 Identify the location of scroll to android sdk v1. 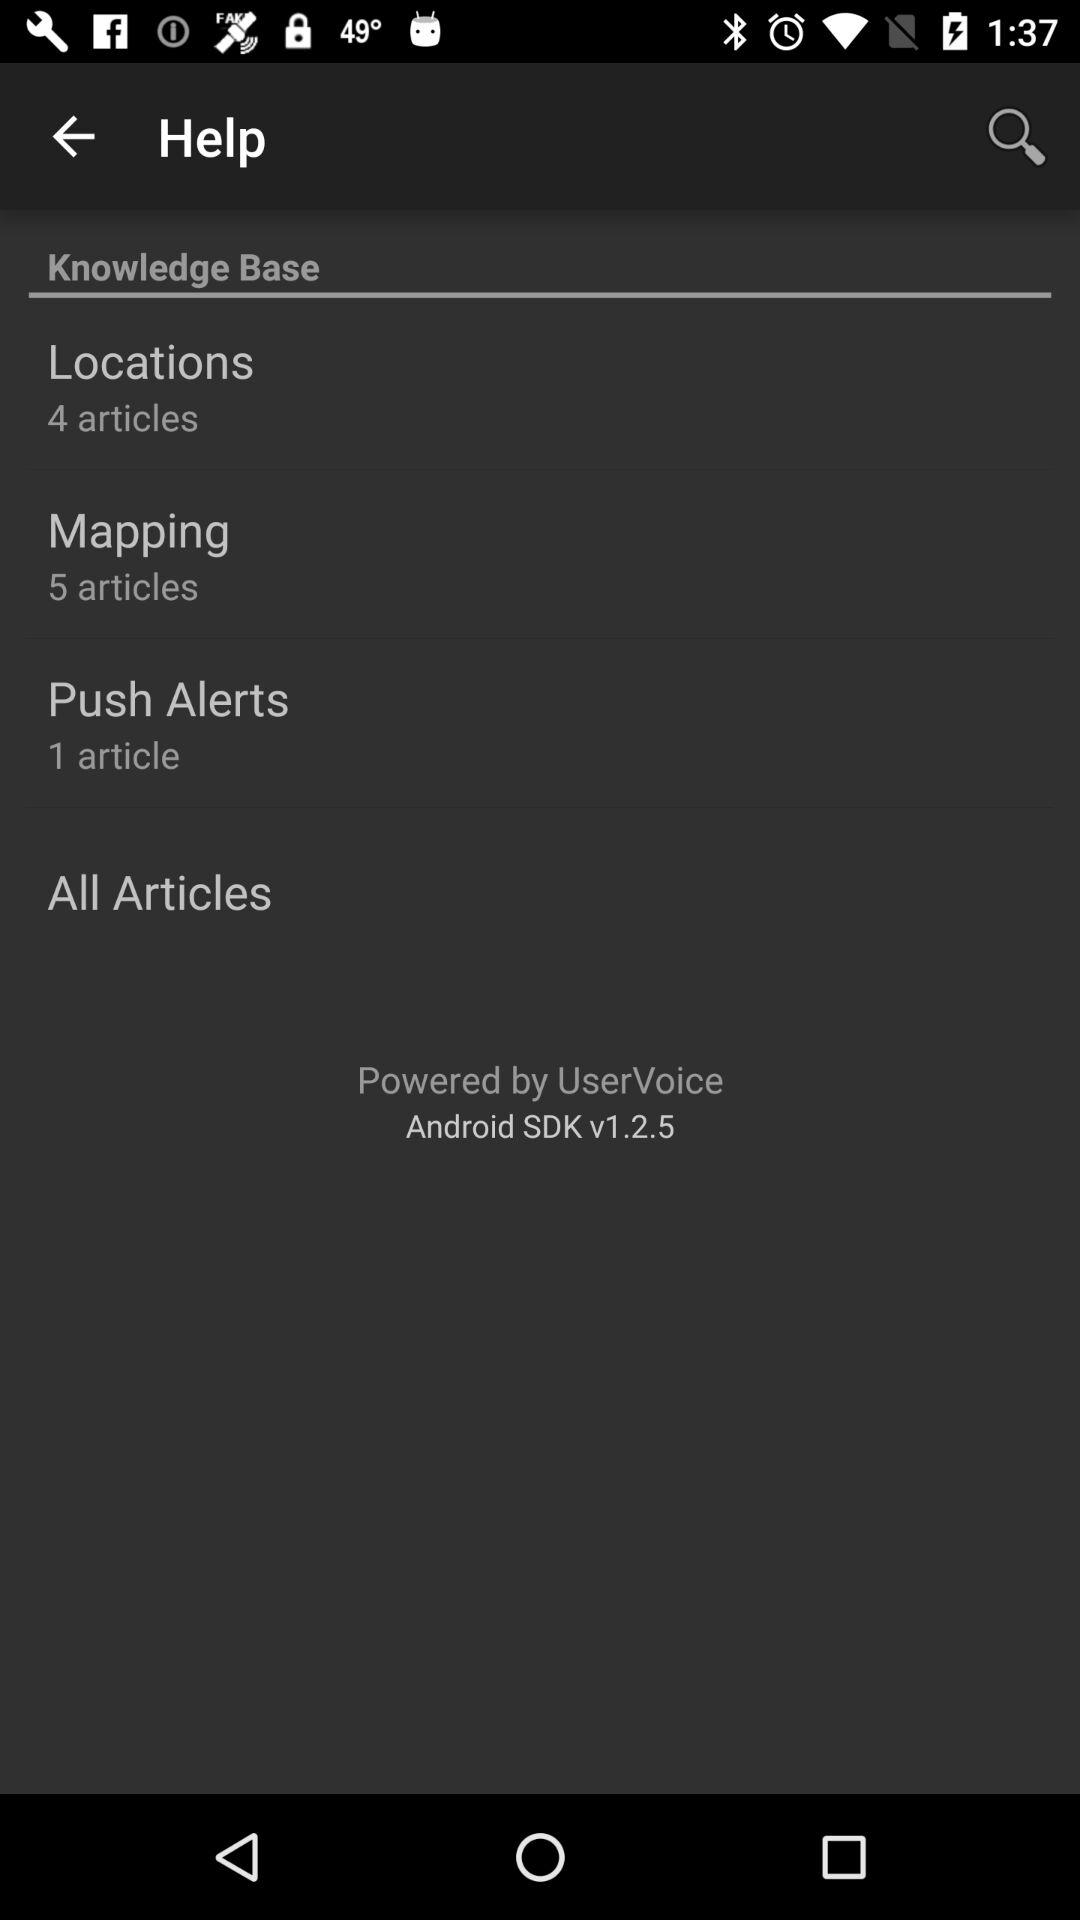
(540, 1124).